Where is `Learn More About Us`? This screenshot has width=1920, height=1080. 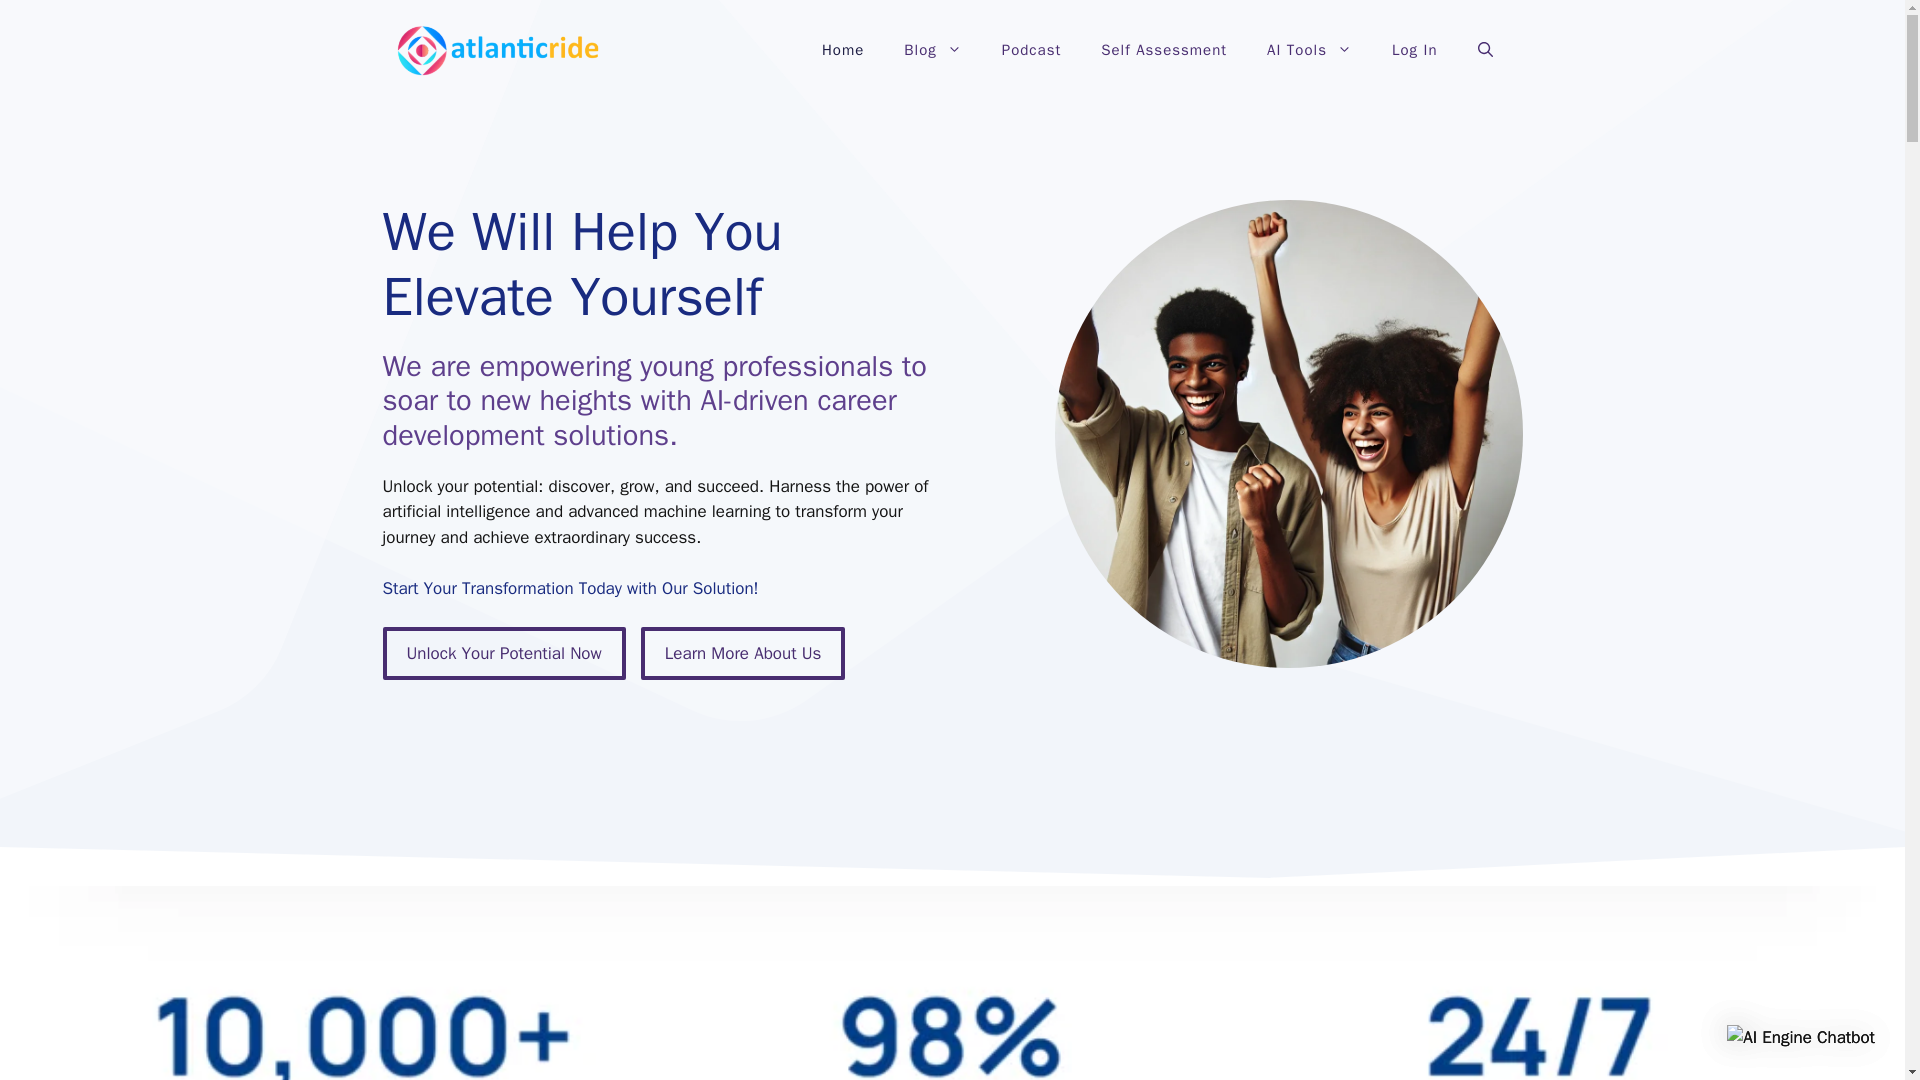
Learn More About Us is located at coordinates (744, 654).